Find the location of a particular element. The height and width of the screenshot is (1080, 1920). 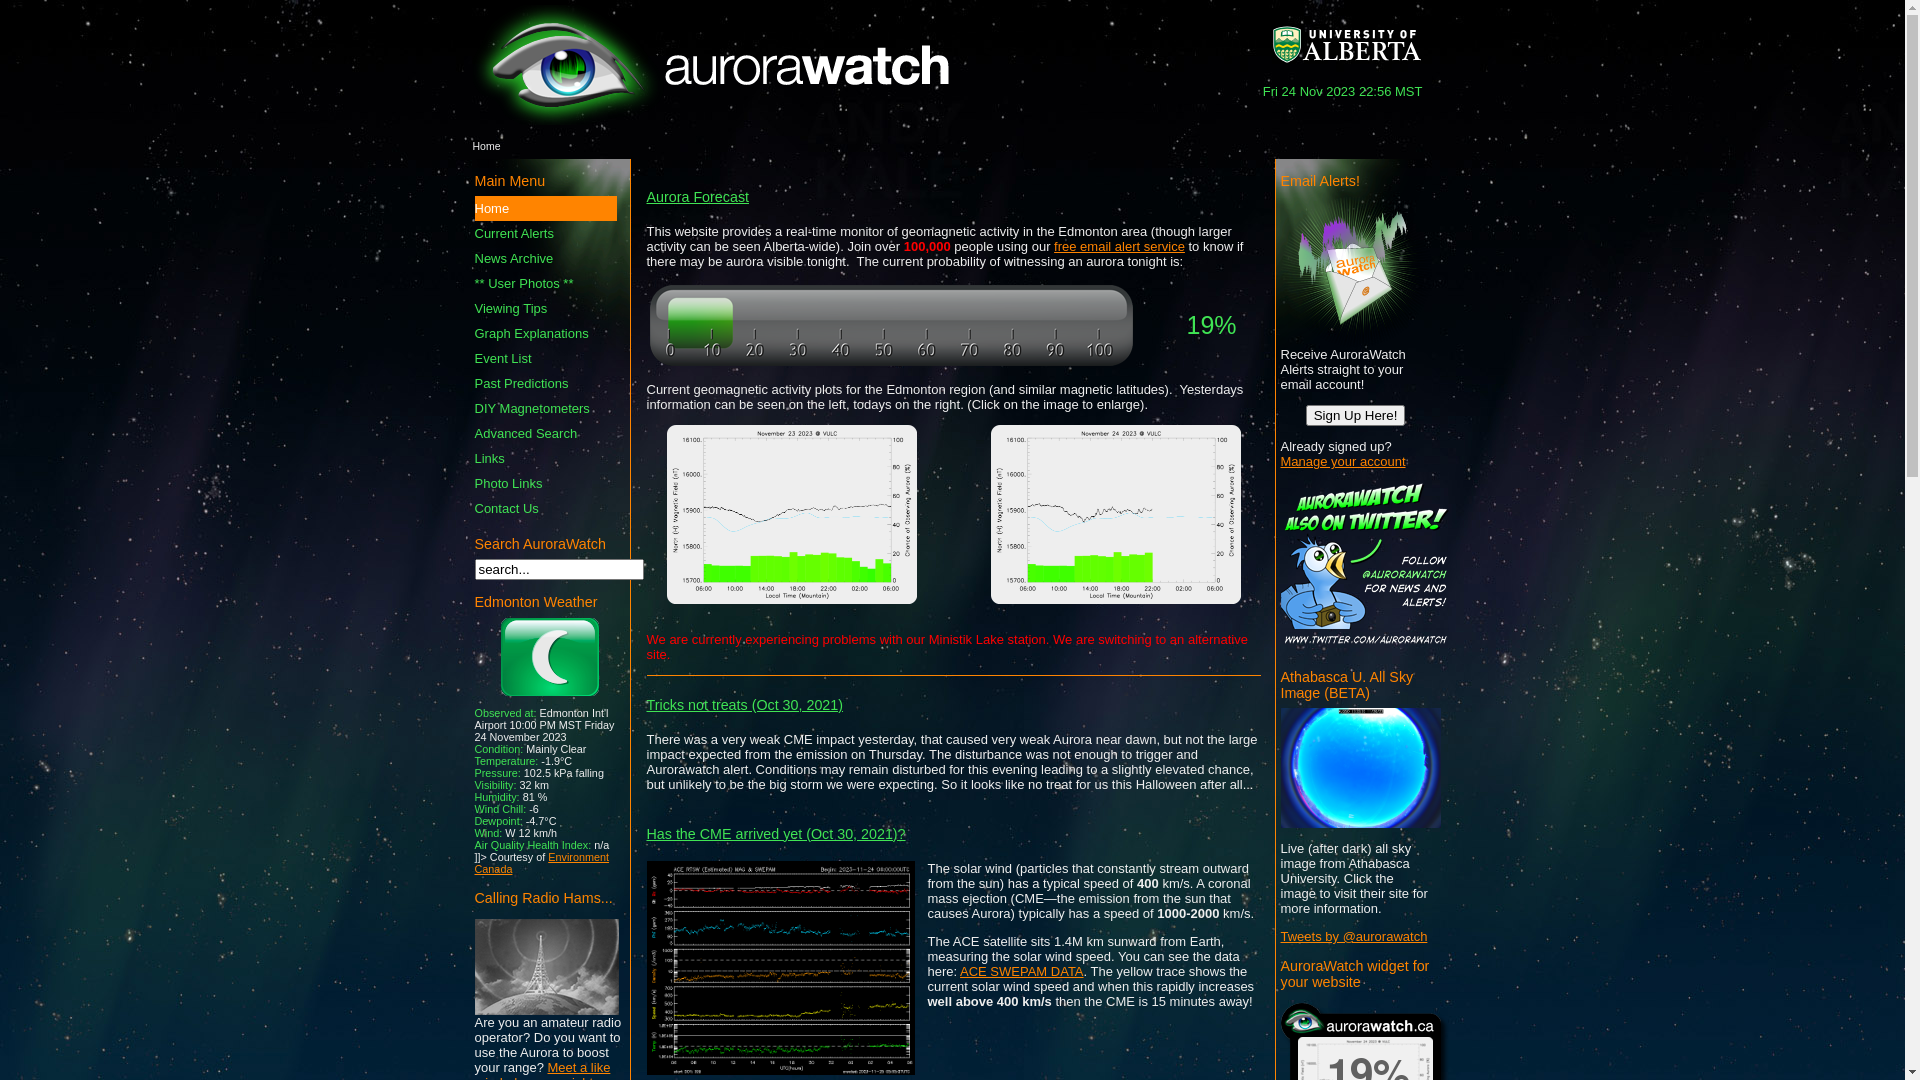

Tricks not treats (Oct 30, 2021) is located at coordinates (744, 704).